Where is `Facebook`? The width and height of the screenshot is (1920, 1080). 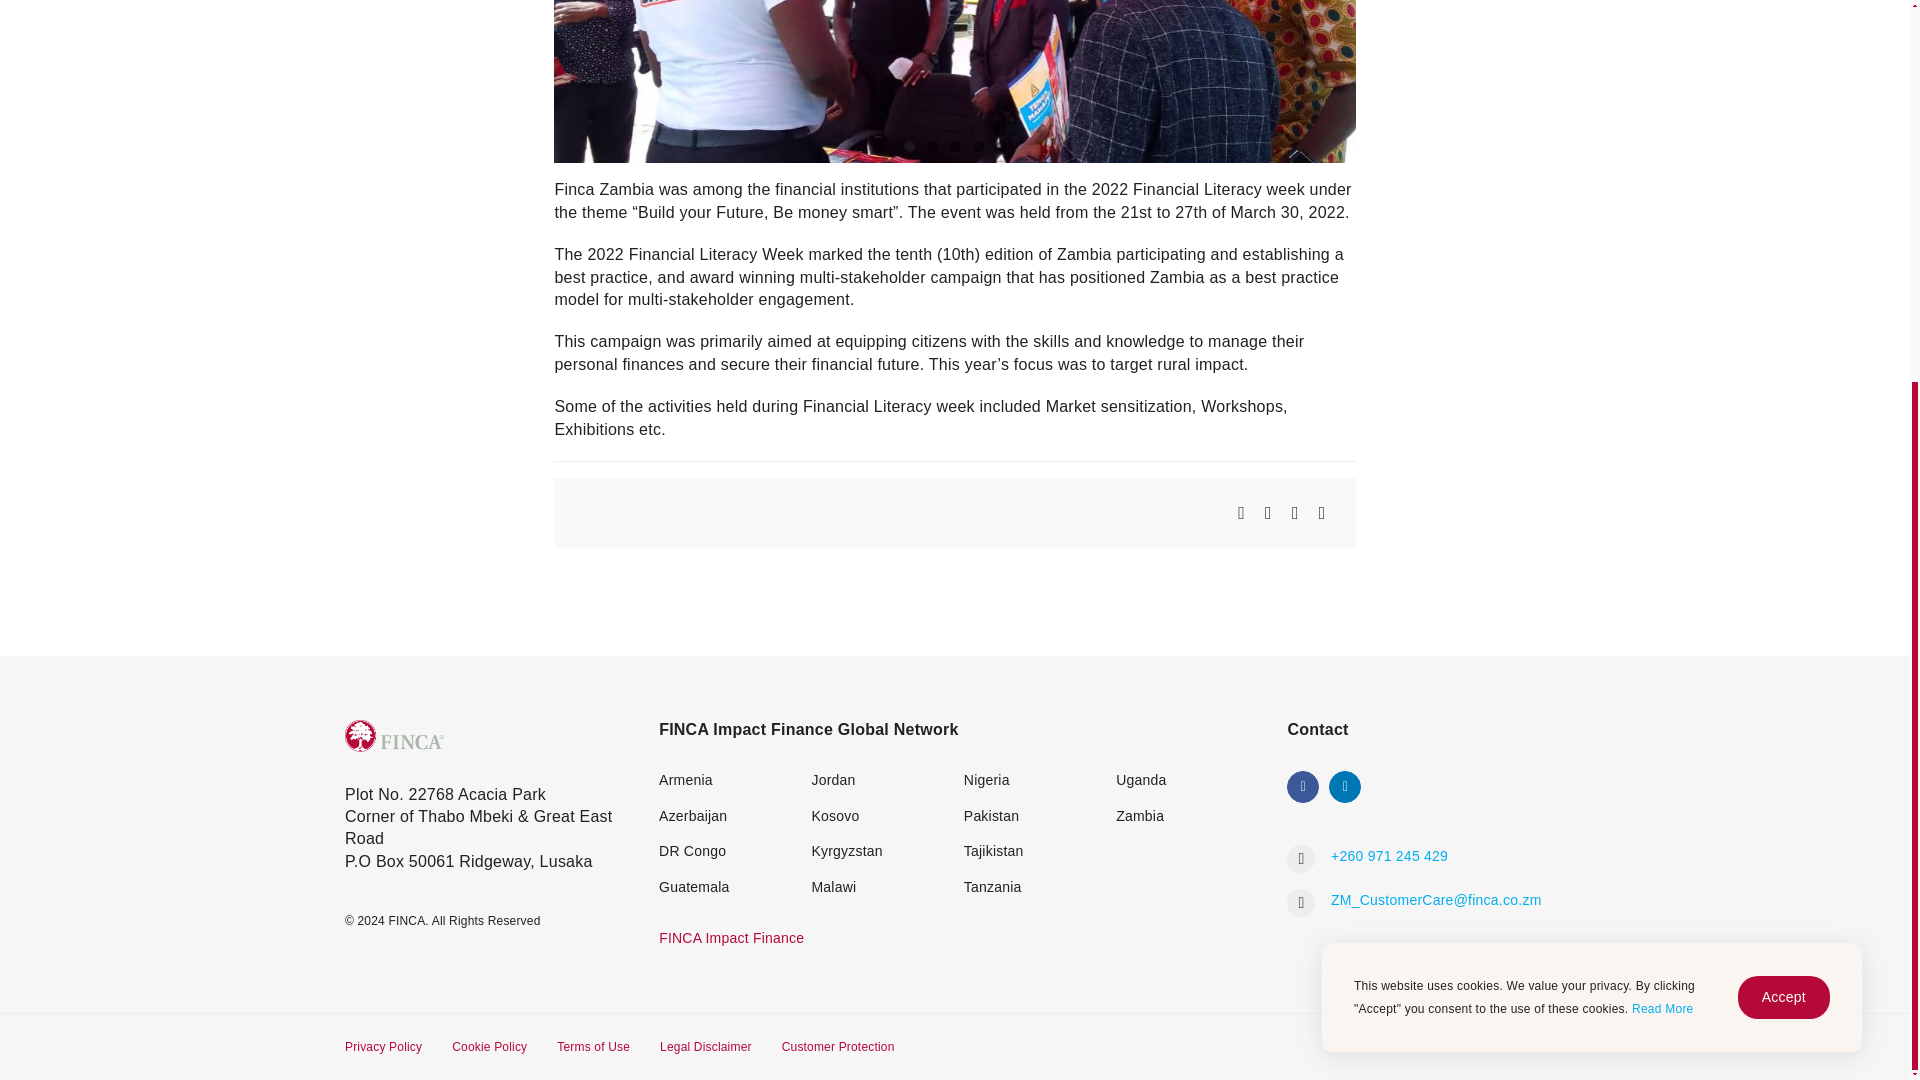
Facebook is located at coordinates (1302, 787).